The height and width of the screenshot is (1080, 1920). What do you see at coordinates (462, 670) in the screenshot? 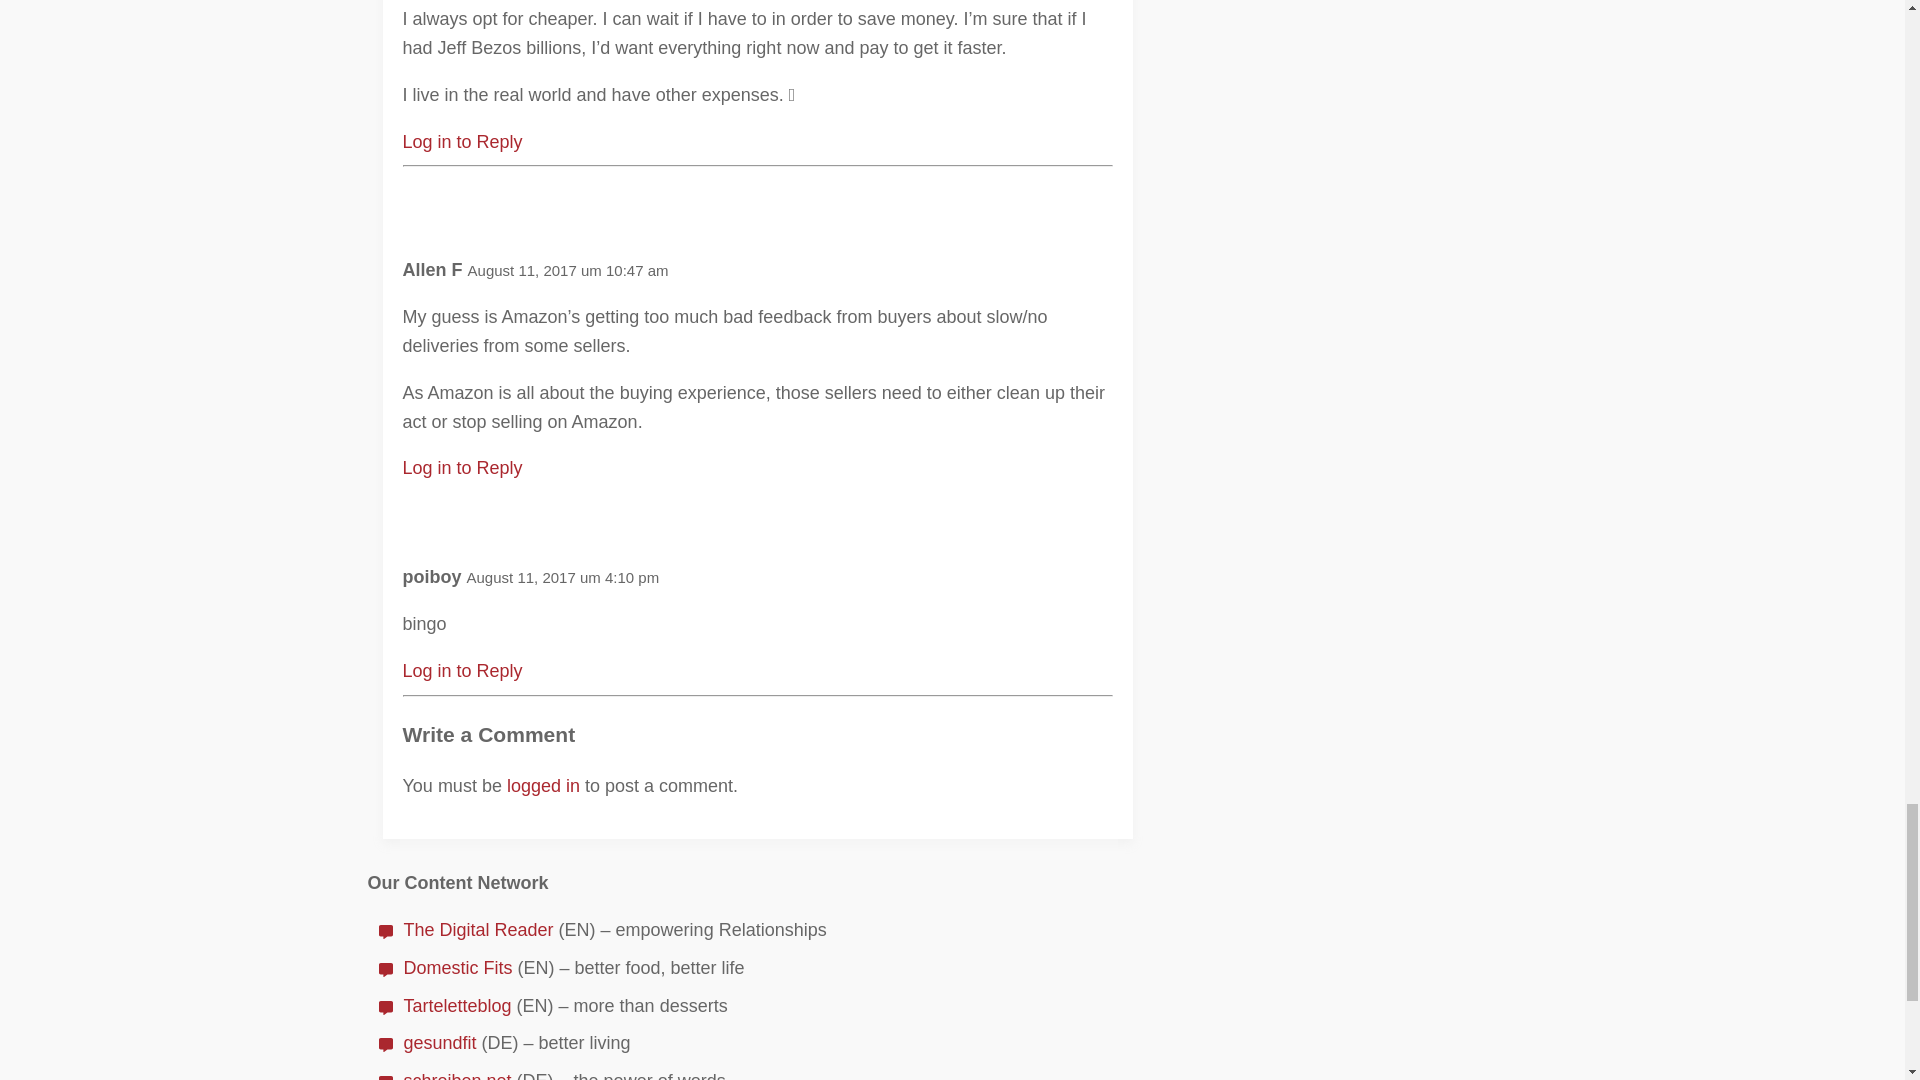
I see `Log in to Reply` at bounding box center [462, 670].